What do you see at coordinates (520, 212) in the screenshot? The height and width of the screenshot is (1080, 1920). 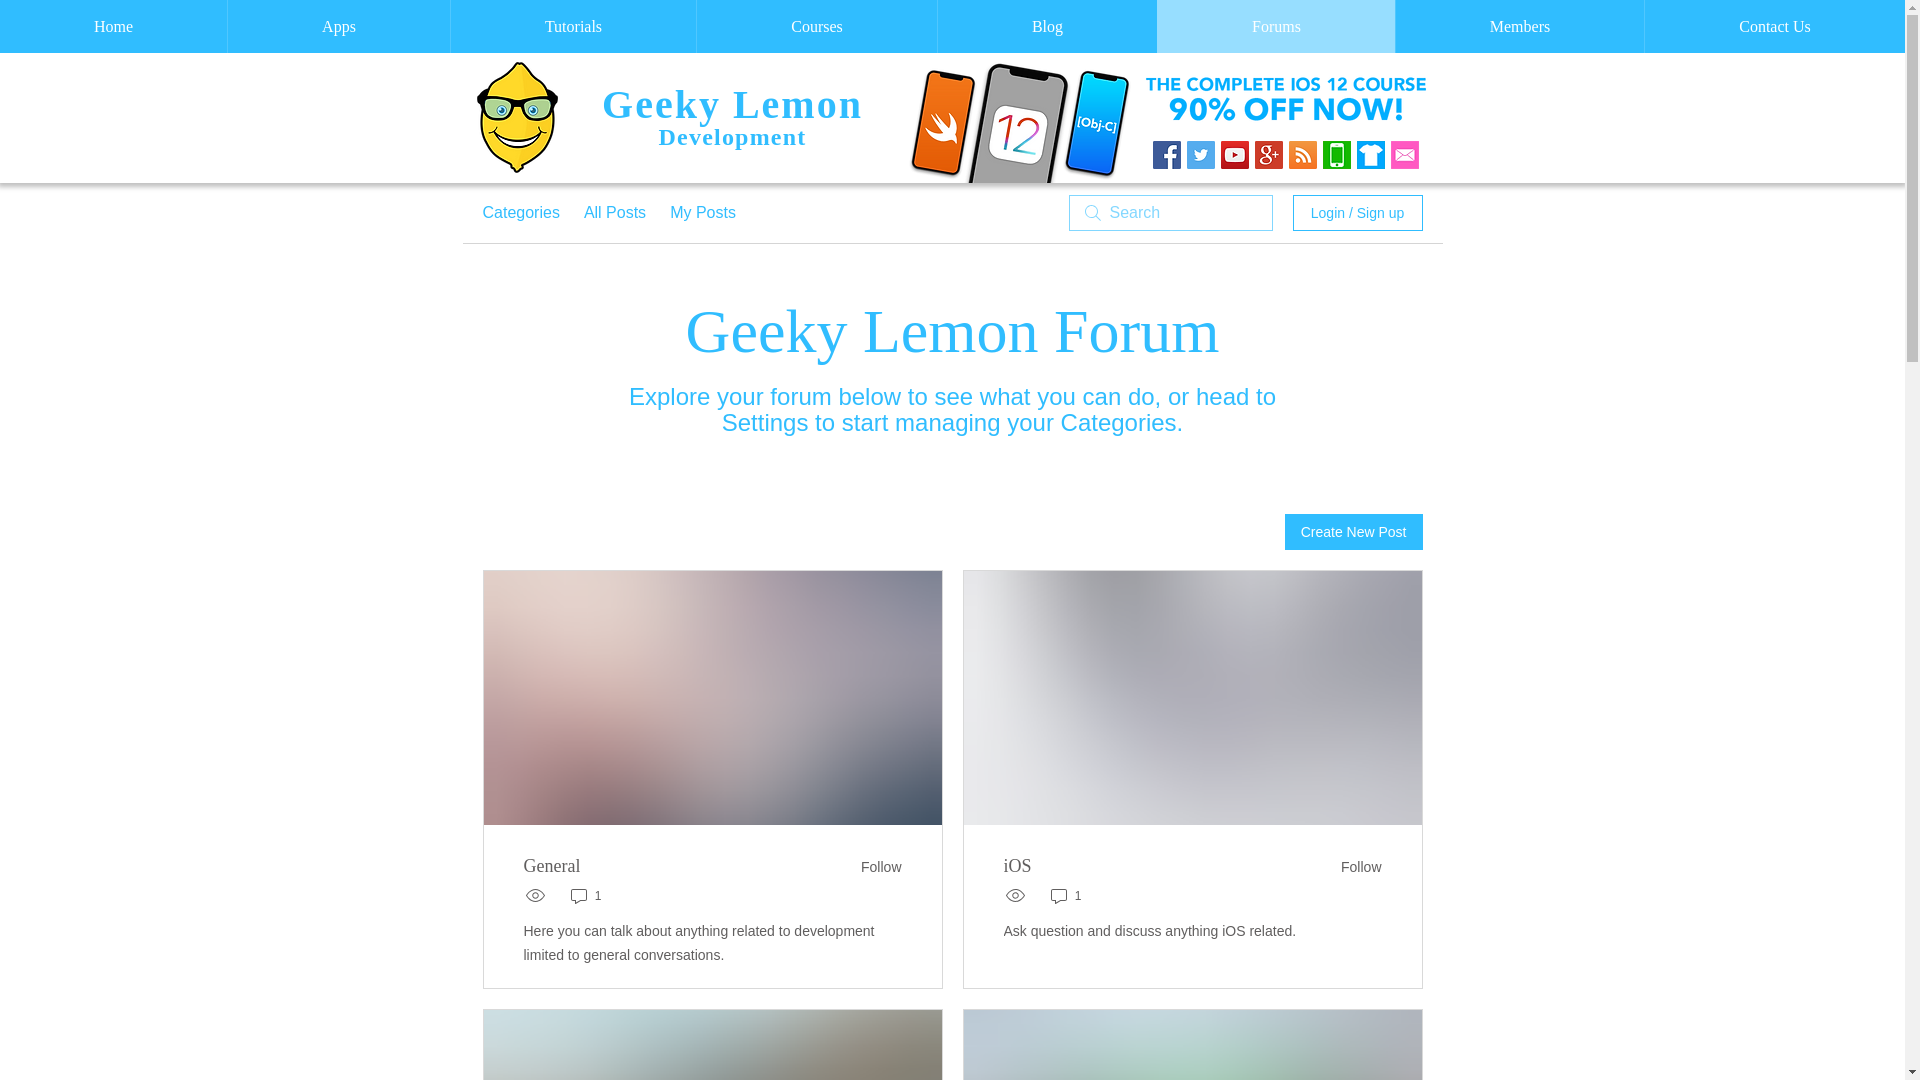 I see `Categories` at bounding box center [520, 212].